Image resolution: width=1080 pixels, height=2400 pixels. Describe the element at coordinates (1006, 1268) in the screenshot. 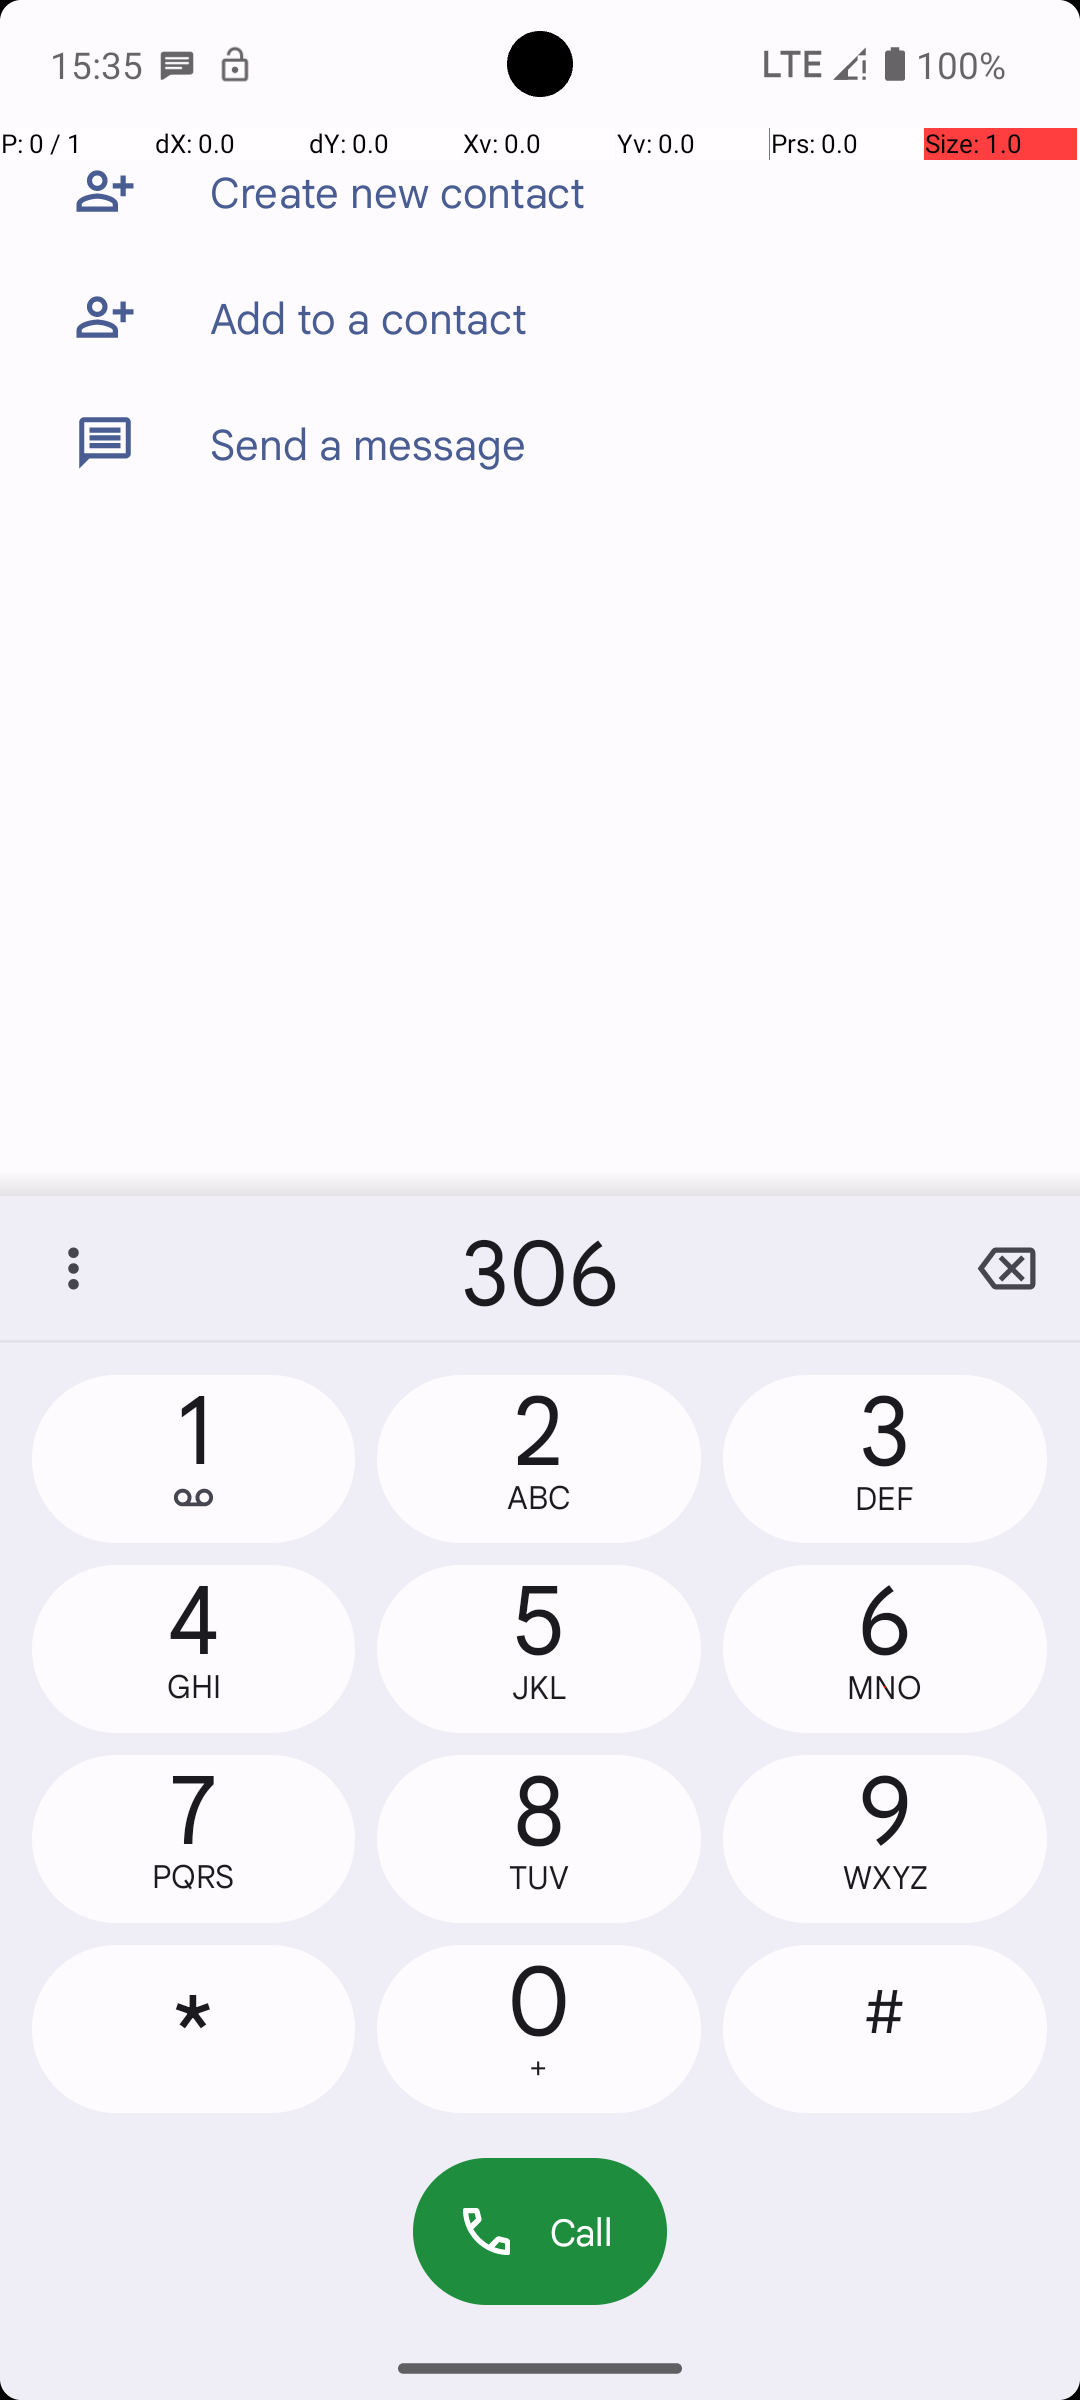

I see `backspace` at that location.